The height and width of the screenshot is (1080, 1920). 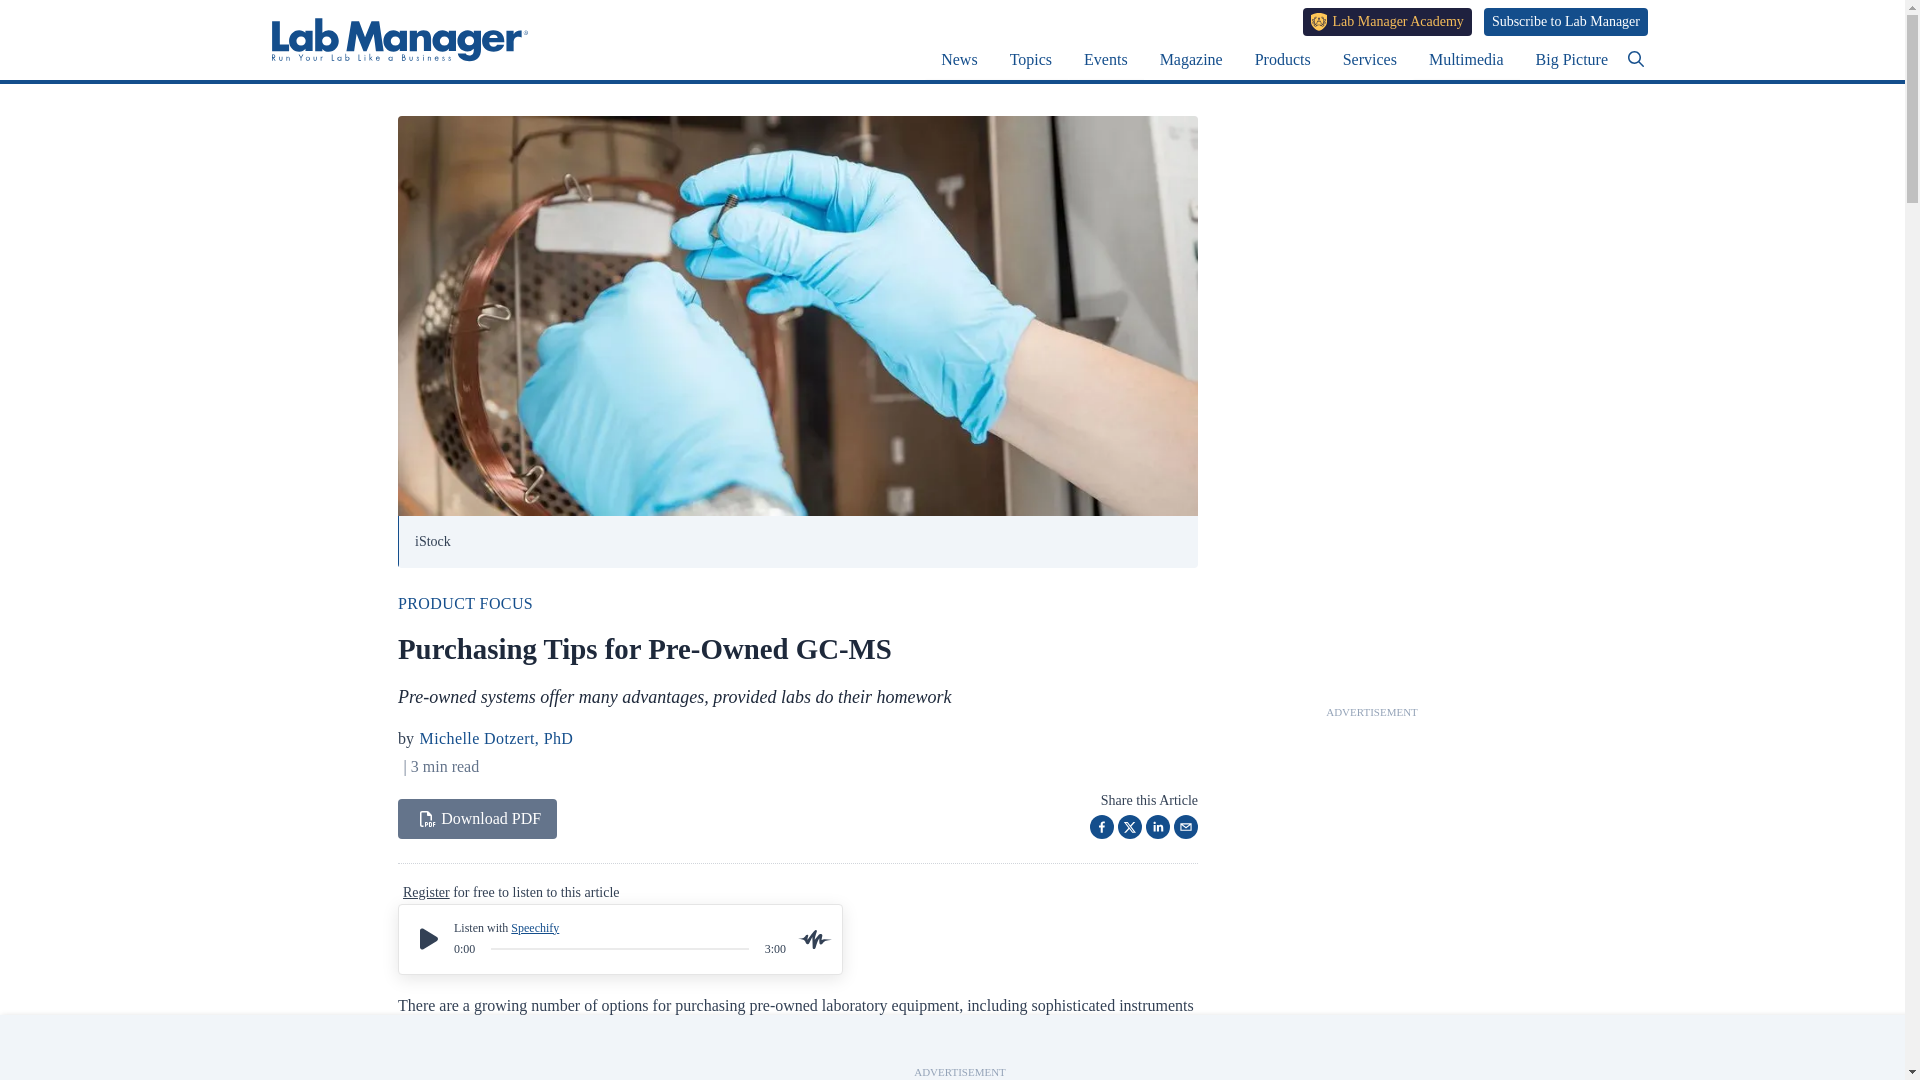 I want to click on Topics, so click(x=1030, y=59).